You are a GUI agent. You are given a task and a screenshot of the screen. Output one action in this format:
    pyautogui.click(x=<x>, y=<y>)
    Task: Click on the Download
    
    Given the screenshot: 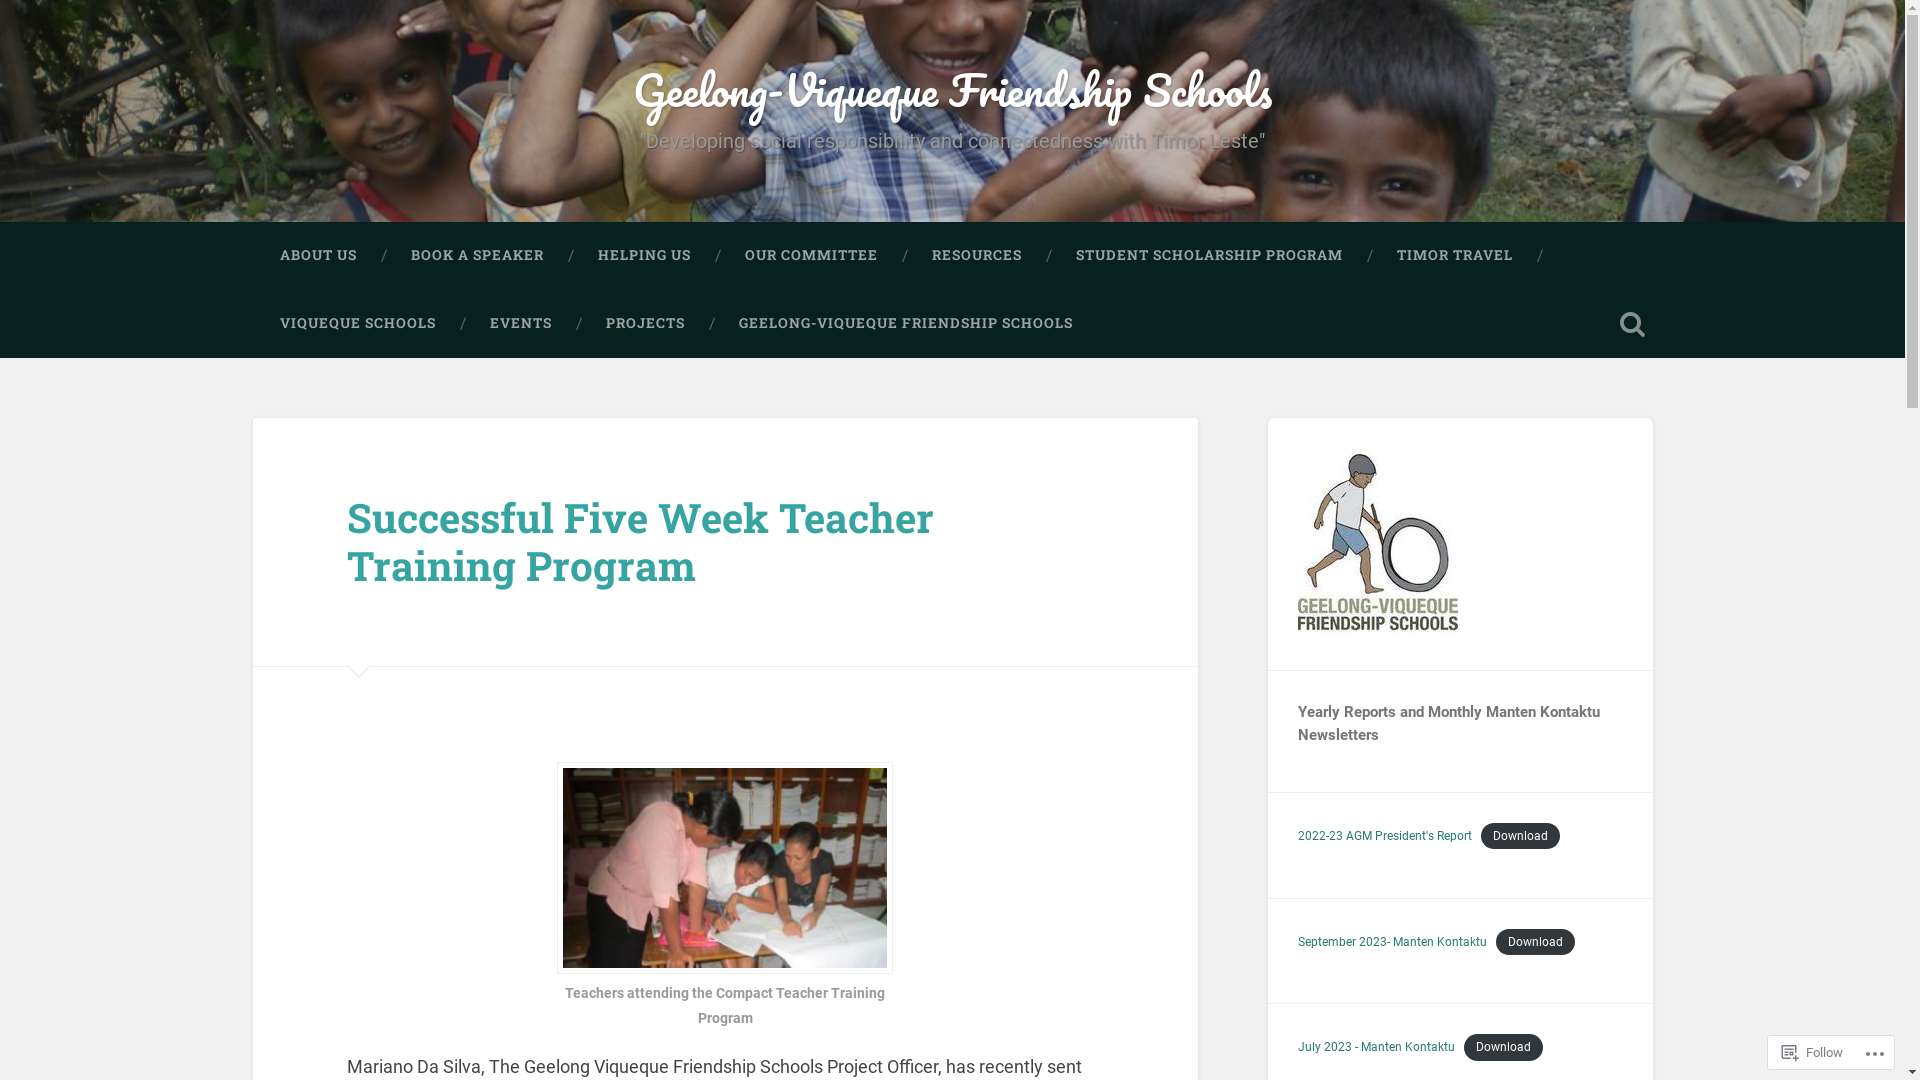 What is the action you would take?
    pyautogui.click(x=1504, y=1047)
    